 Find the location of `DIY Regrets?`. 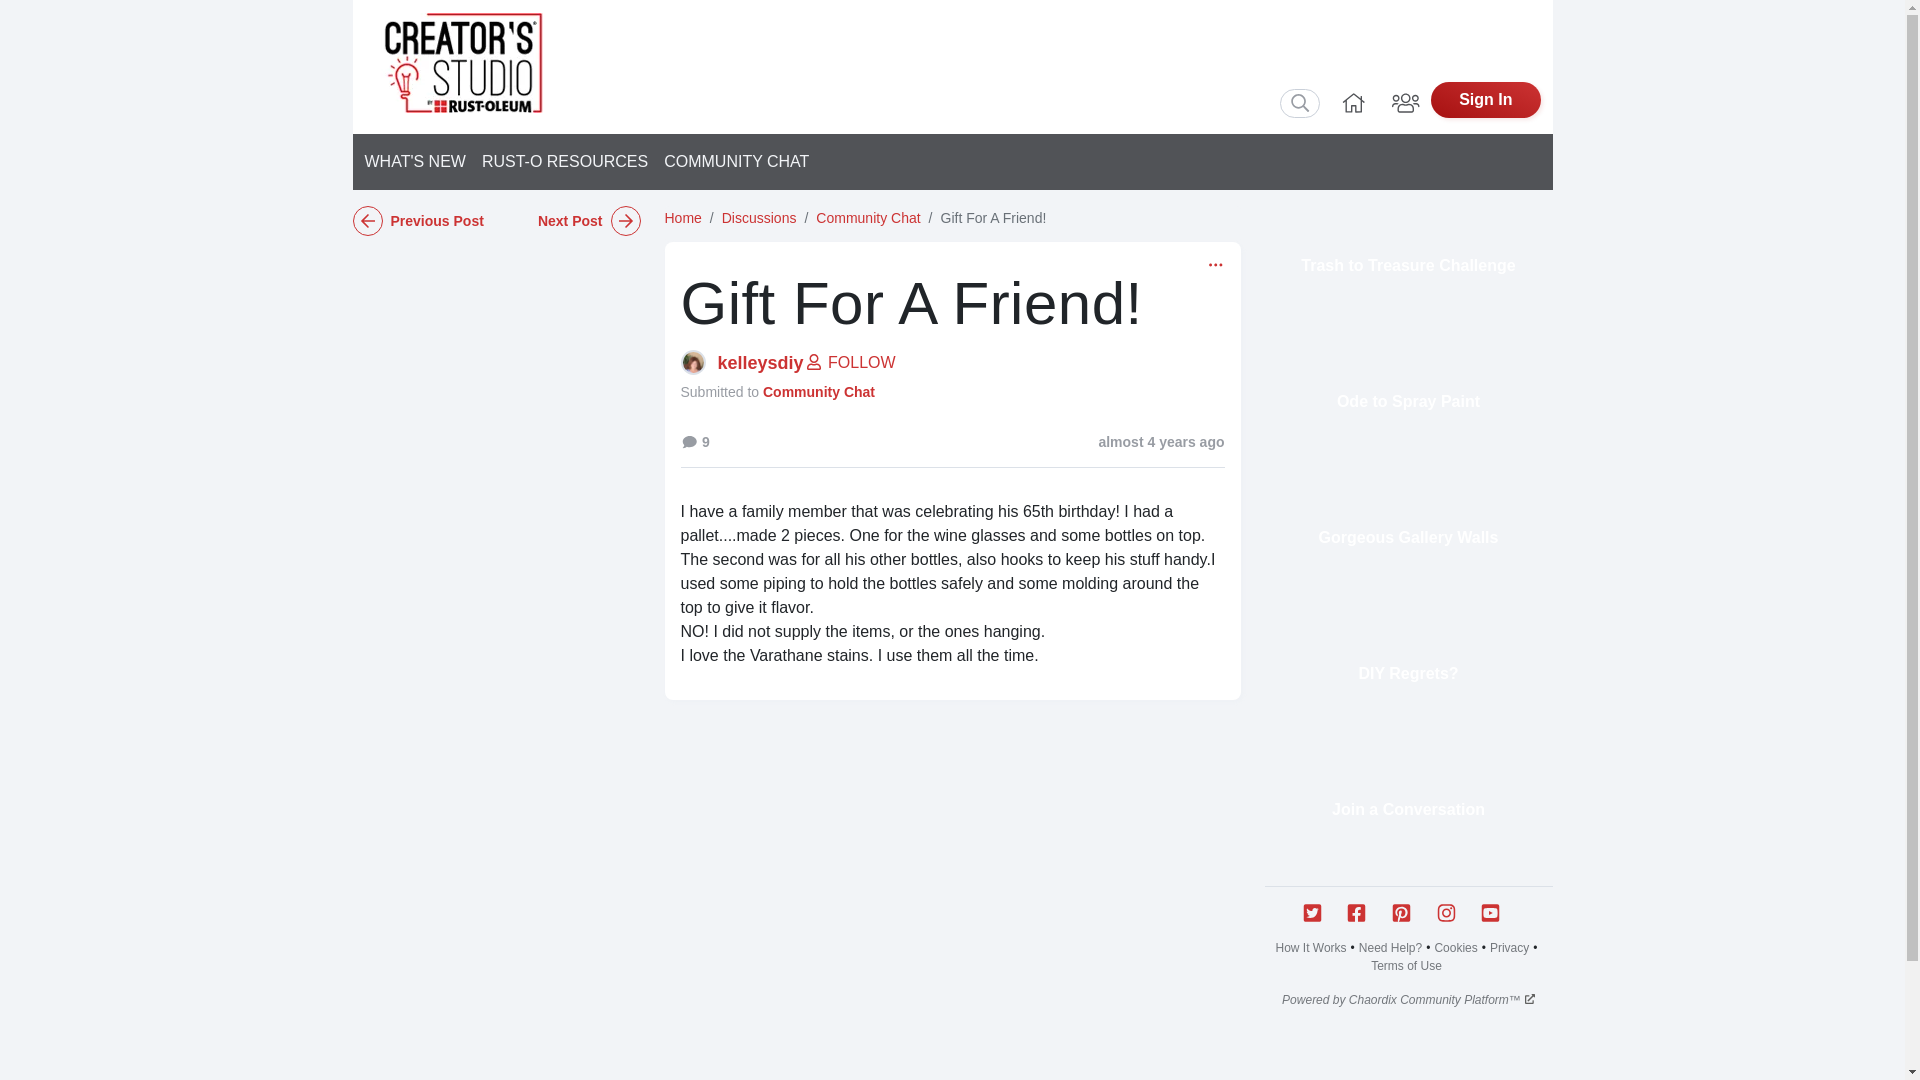

DIY Regrets? is located at coordinates (1407, 674).